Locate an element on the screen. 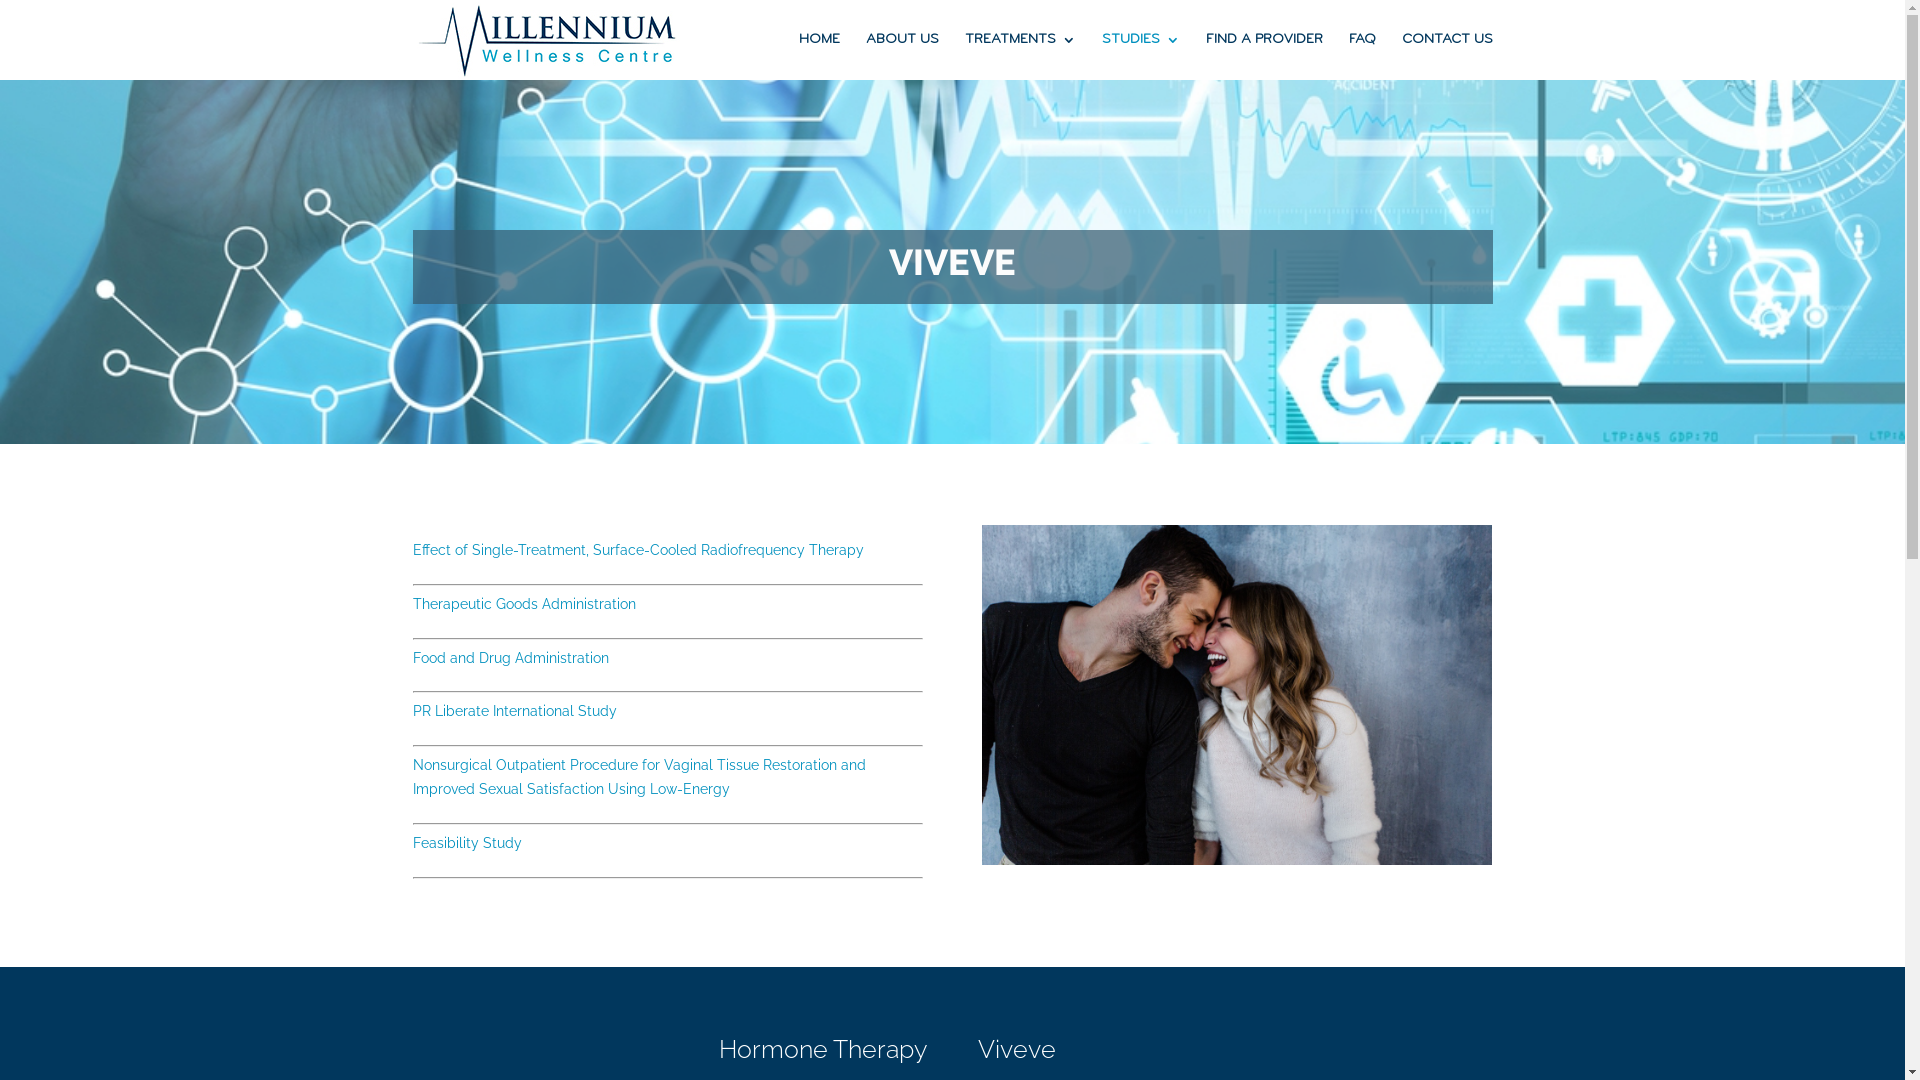 This screenshot has width=1920, height=1080. Food and Drug Administration is located at coordinates (510, 658).